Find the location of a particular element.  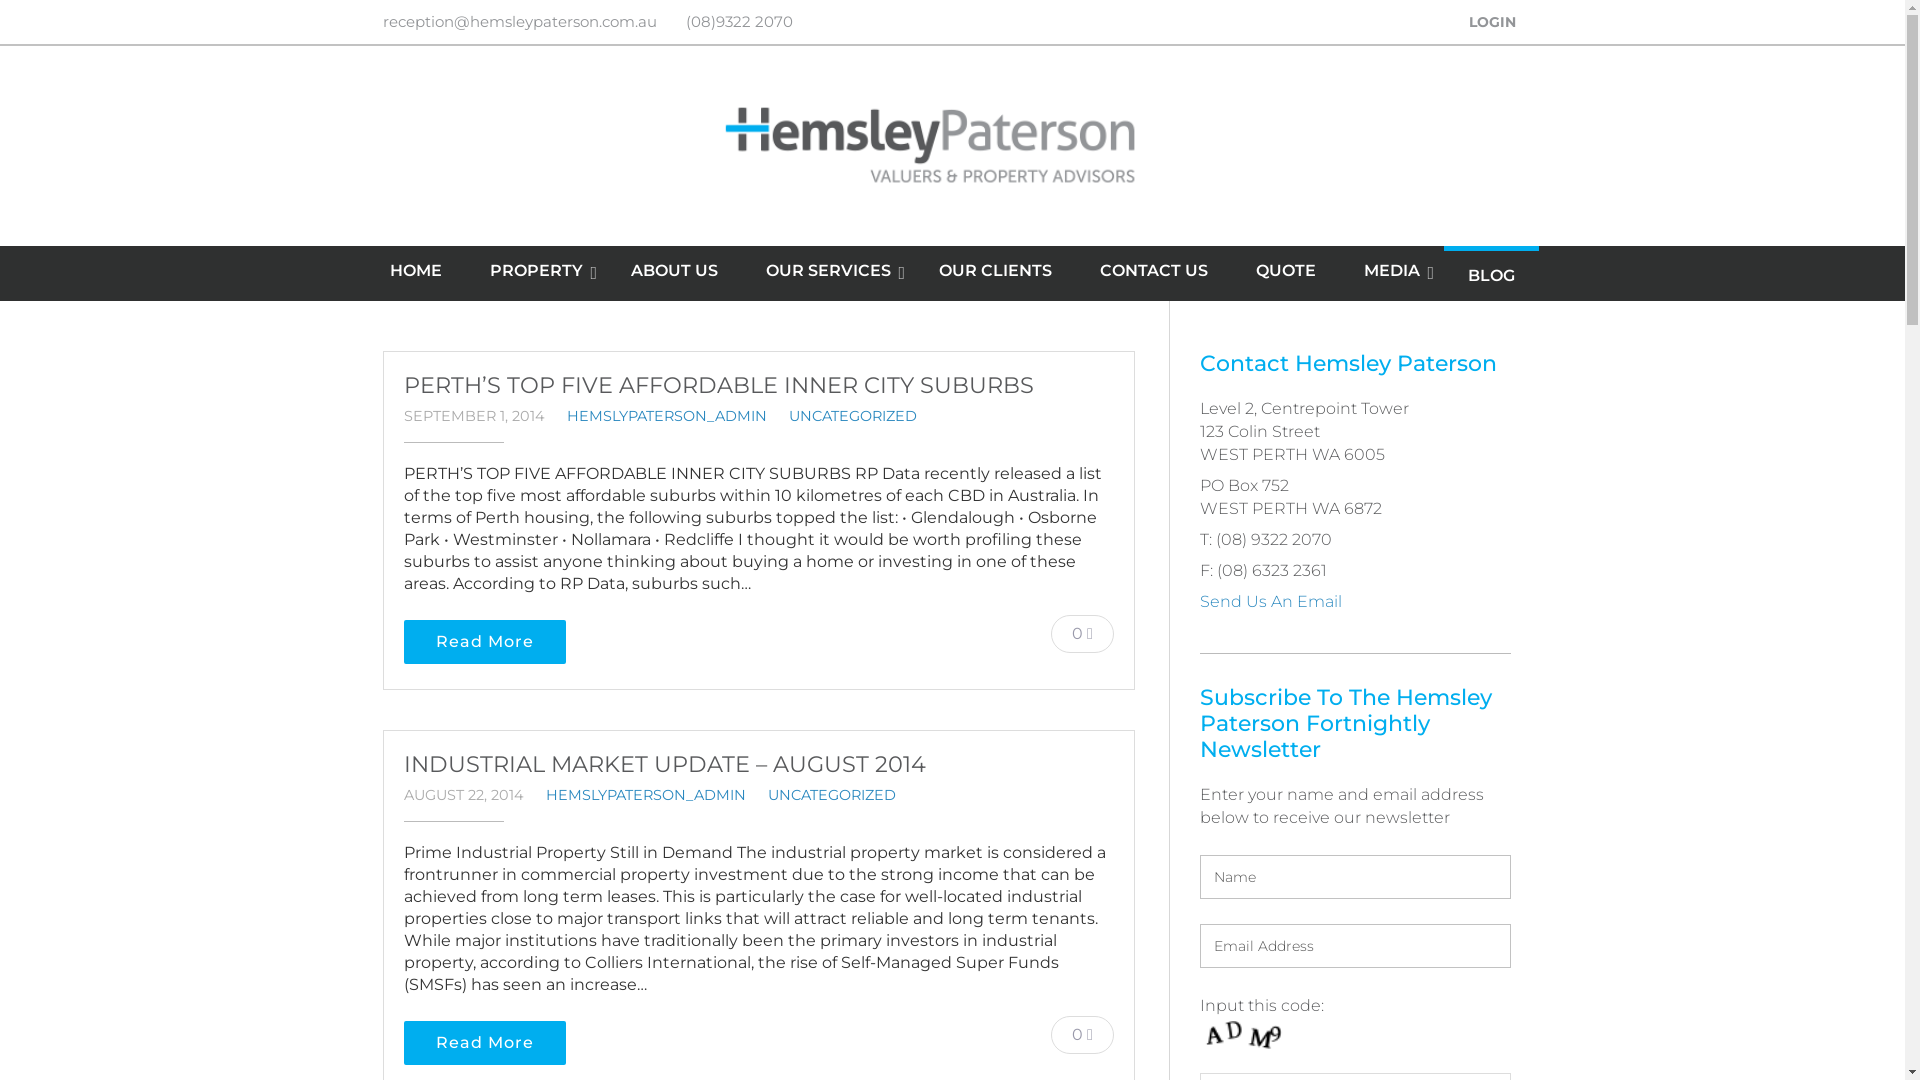

OUR SERVICES is located at coordinates (828, 271).